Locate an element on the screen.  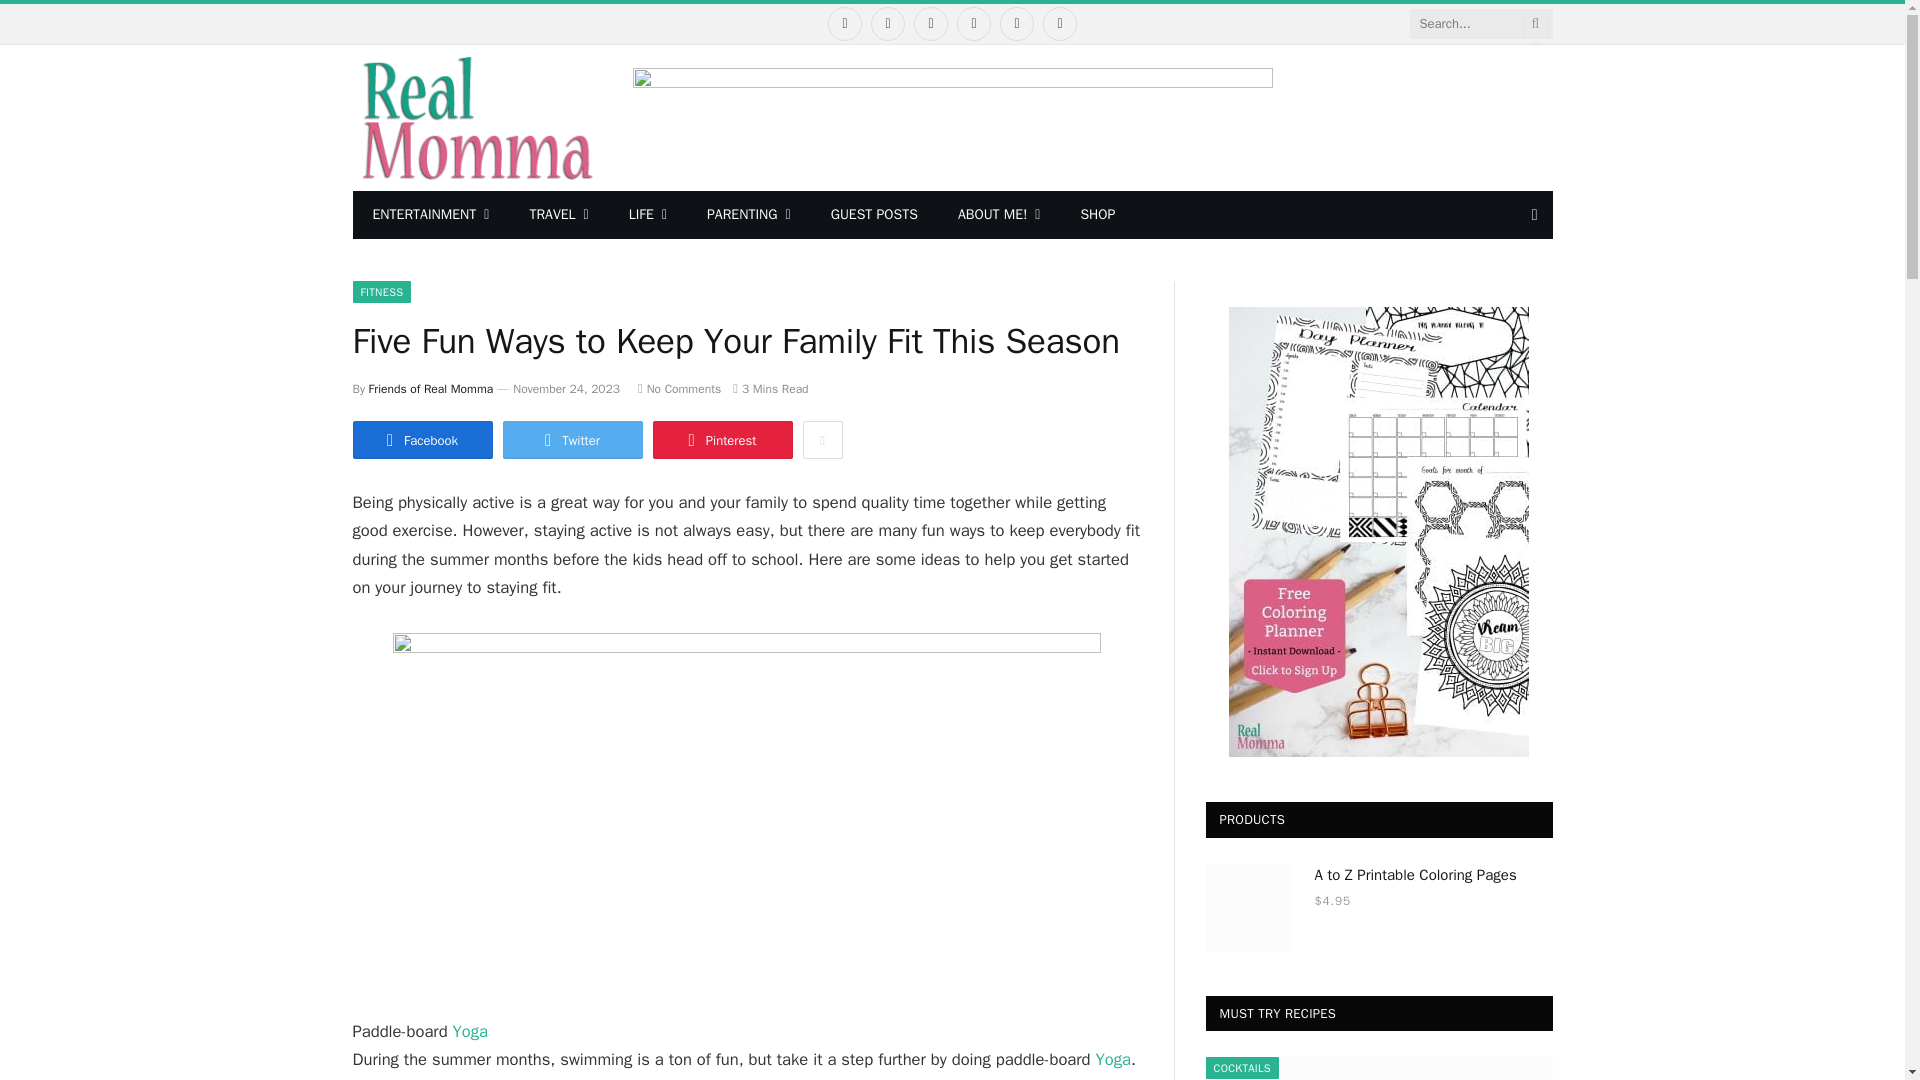
Real Momma is located at coordinates (473, 118).